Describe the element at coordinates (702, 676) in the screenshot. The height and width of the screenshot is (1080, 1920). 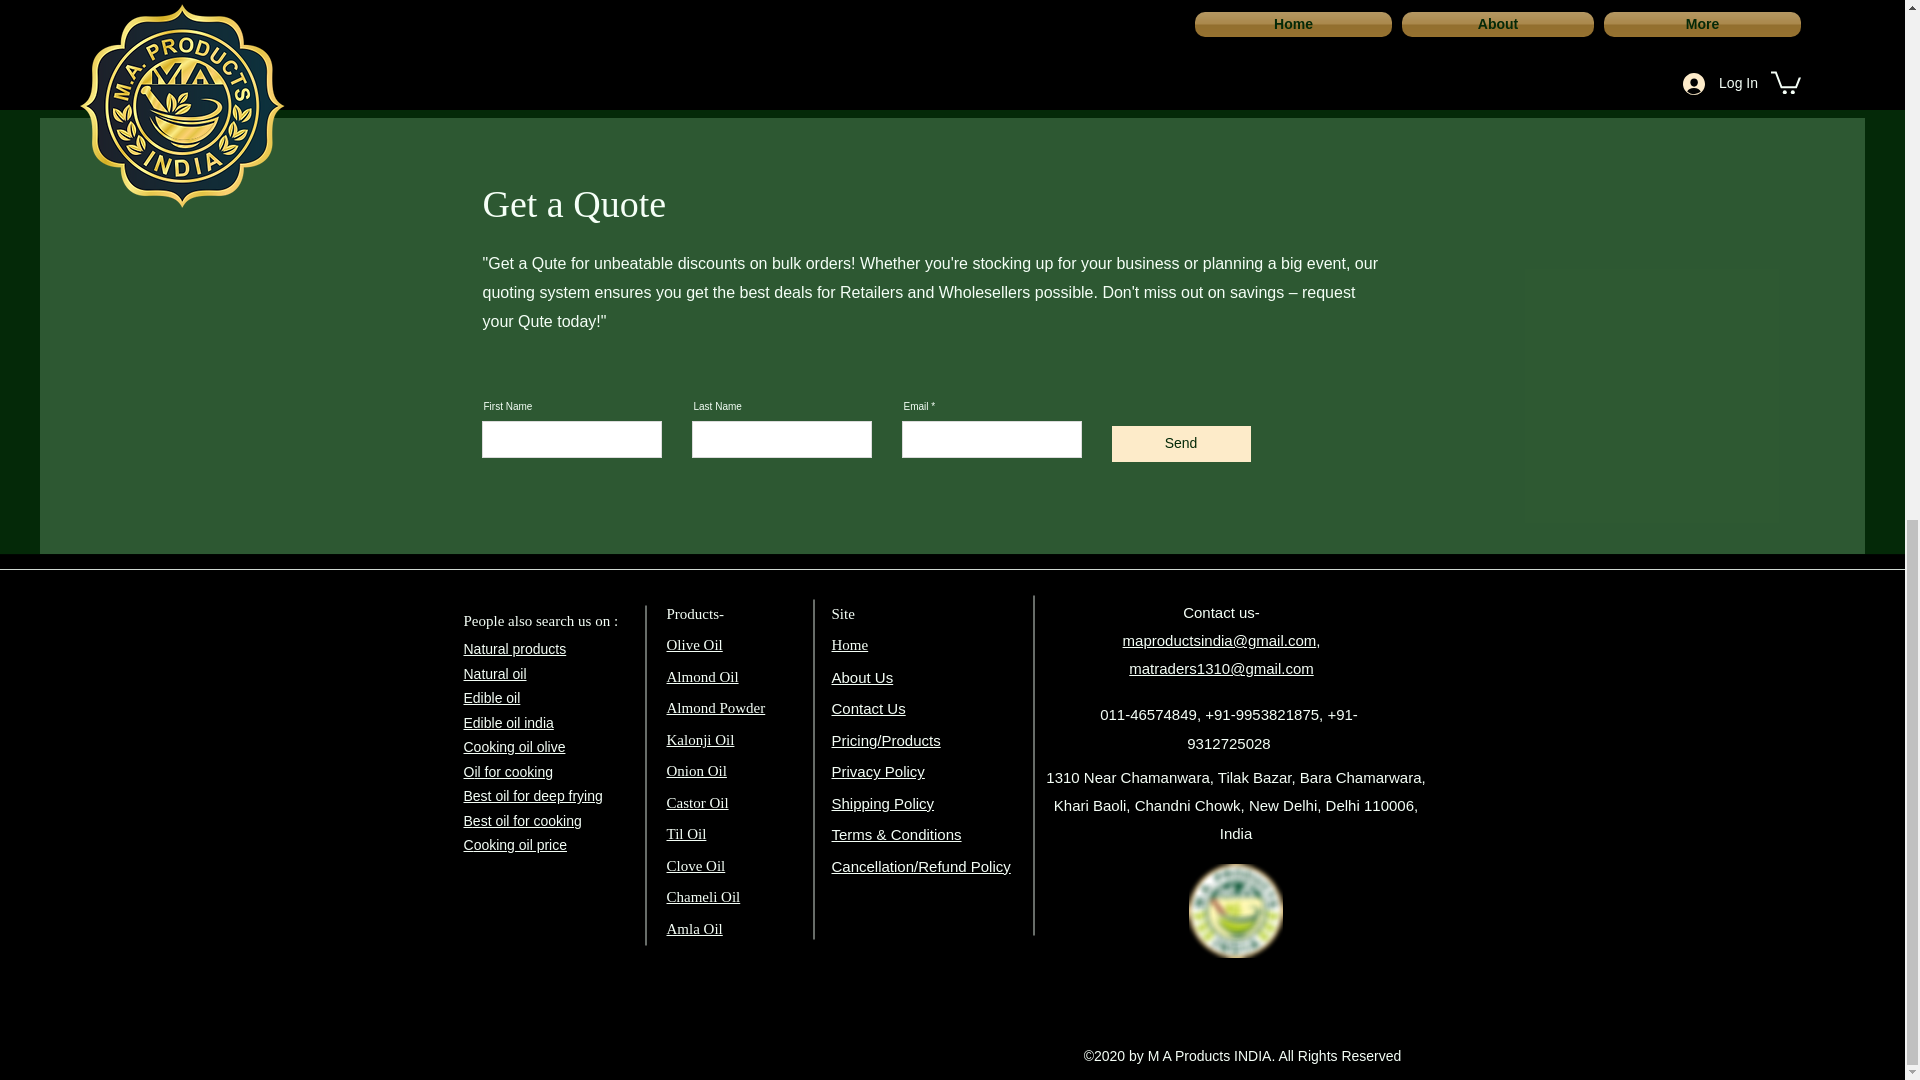
I see `Almond Oil` at that location.